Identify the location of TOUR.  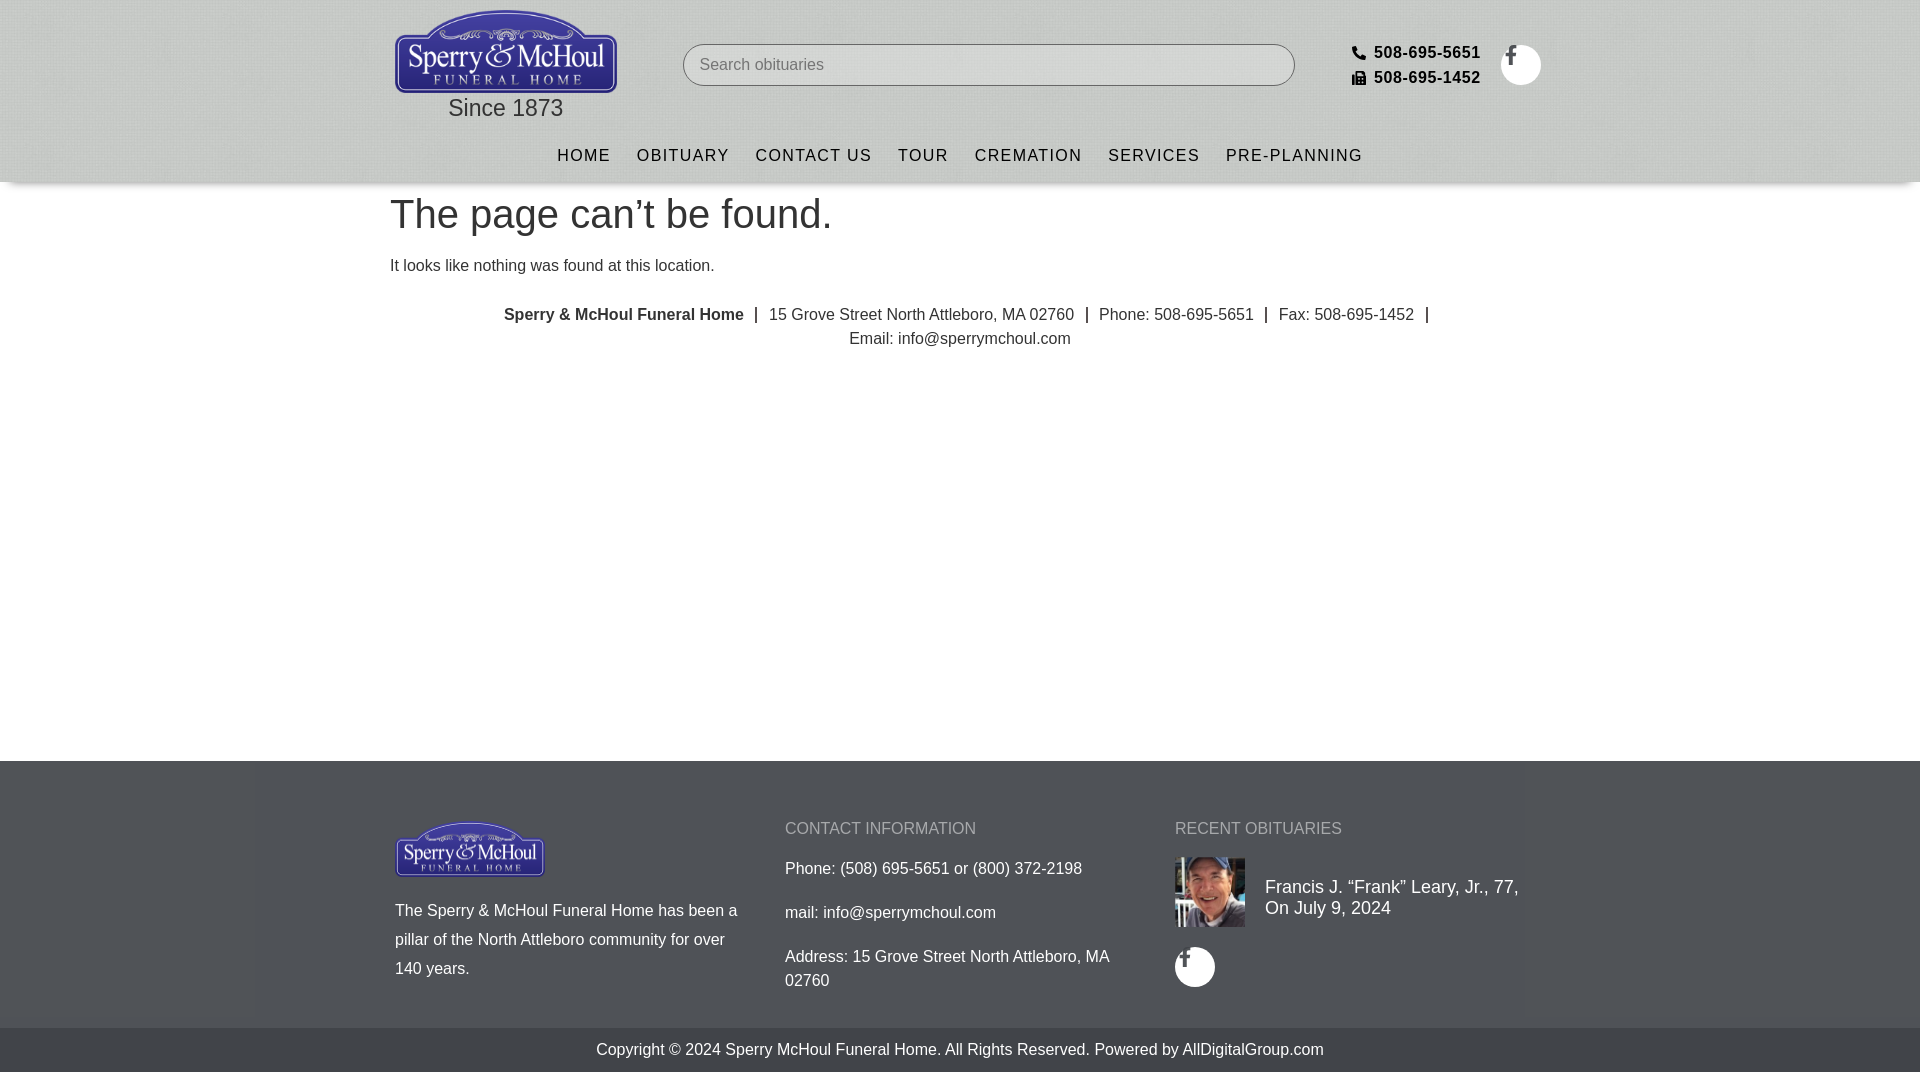
(923, 156).